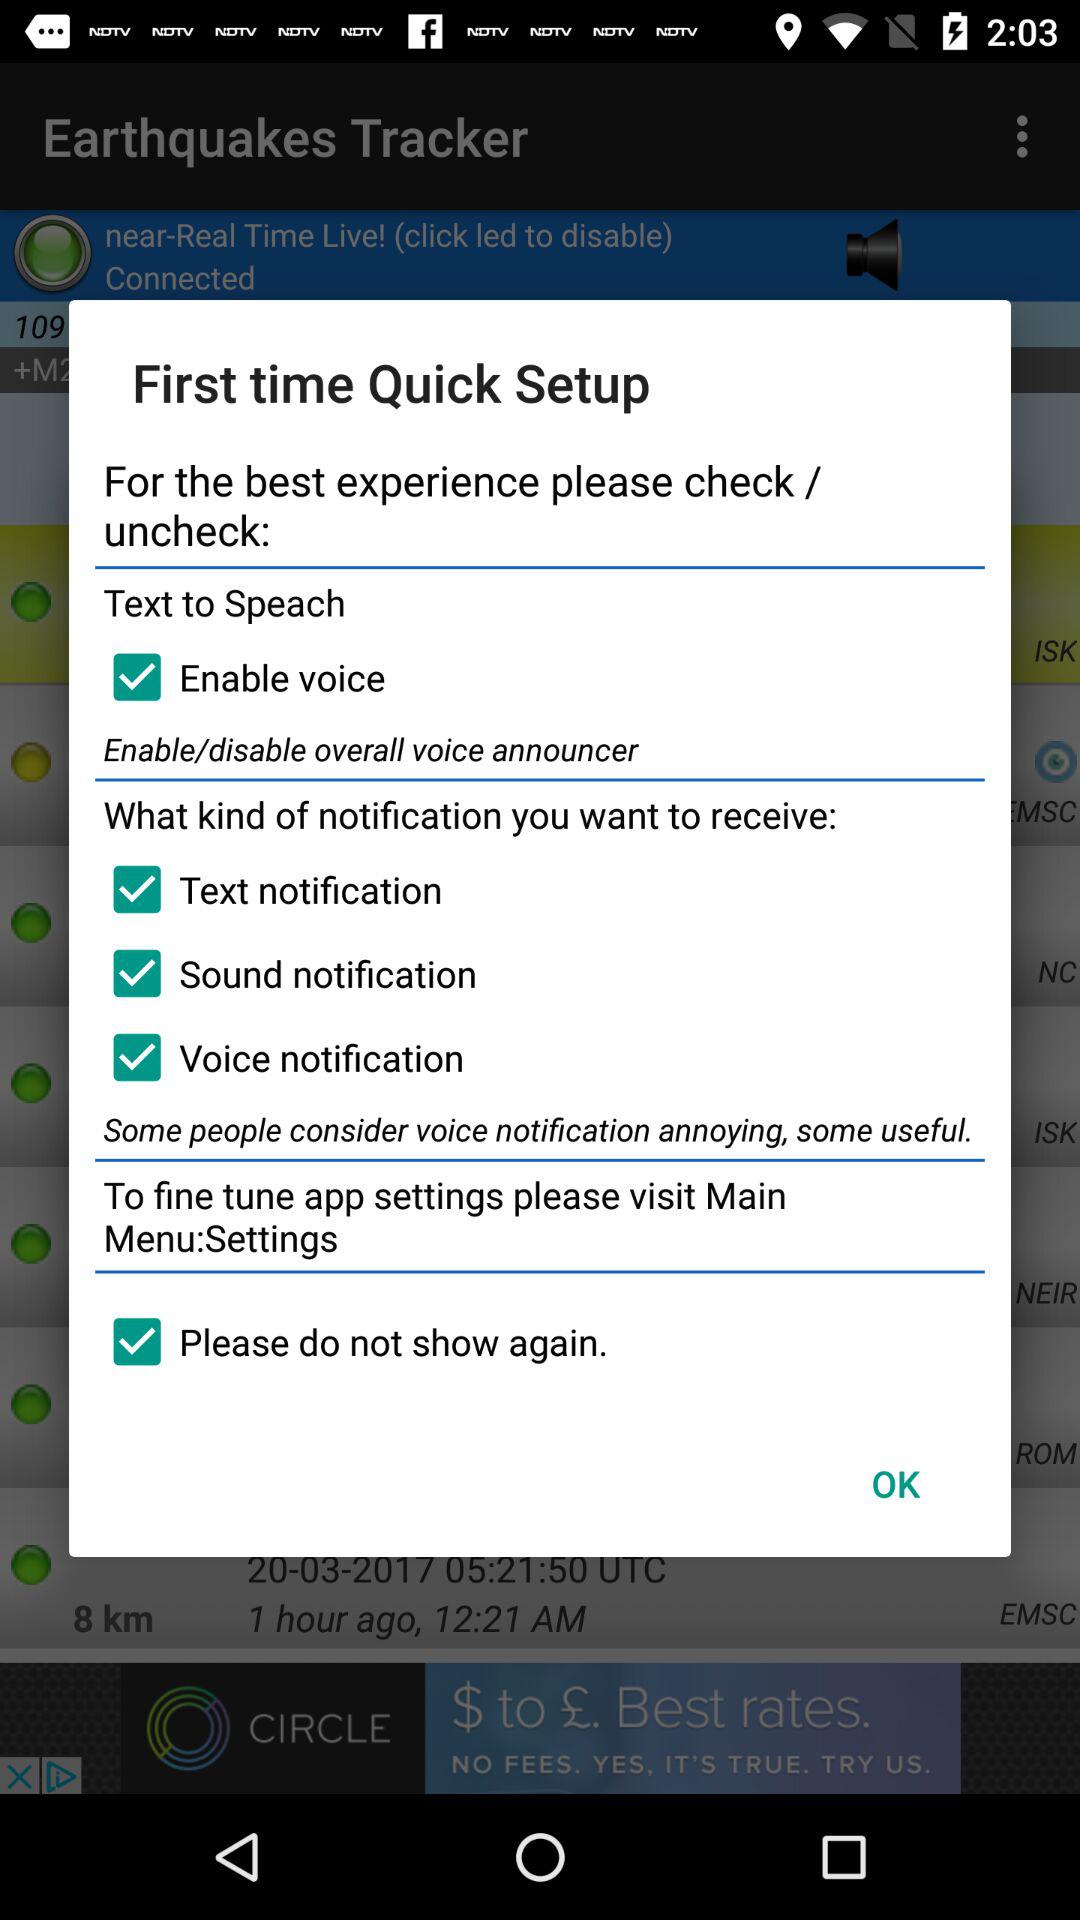 Image resolution: width=1080 pixels, height=1920 pixels. What do you see at coordinates (895, 1483) in the screenshot?
I see `scroll to ok` at bounding box center [895, 1483].